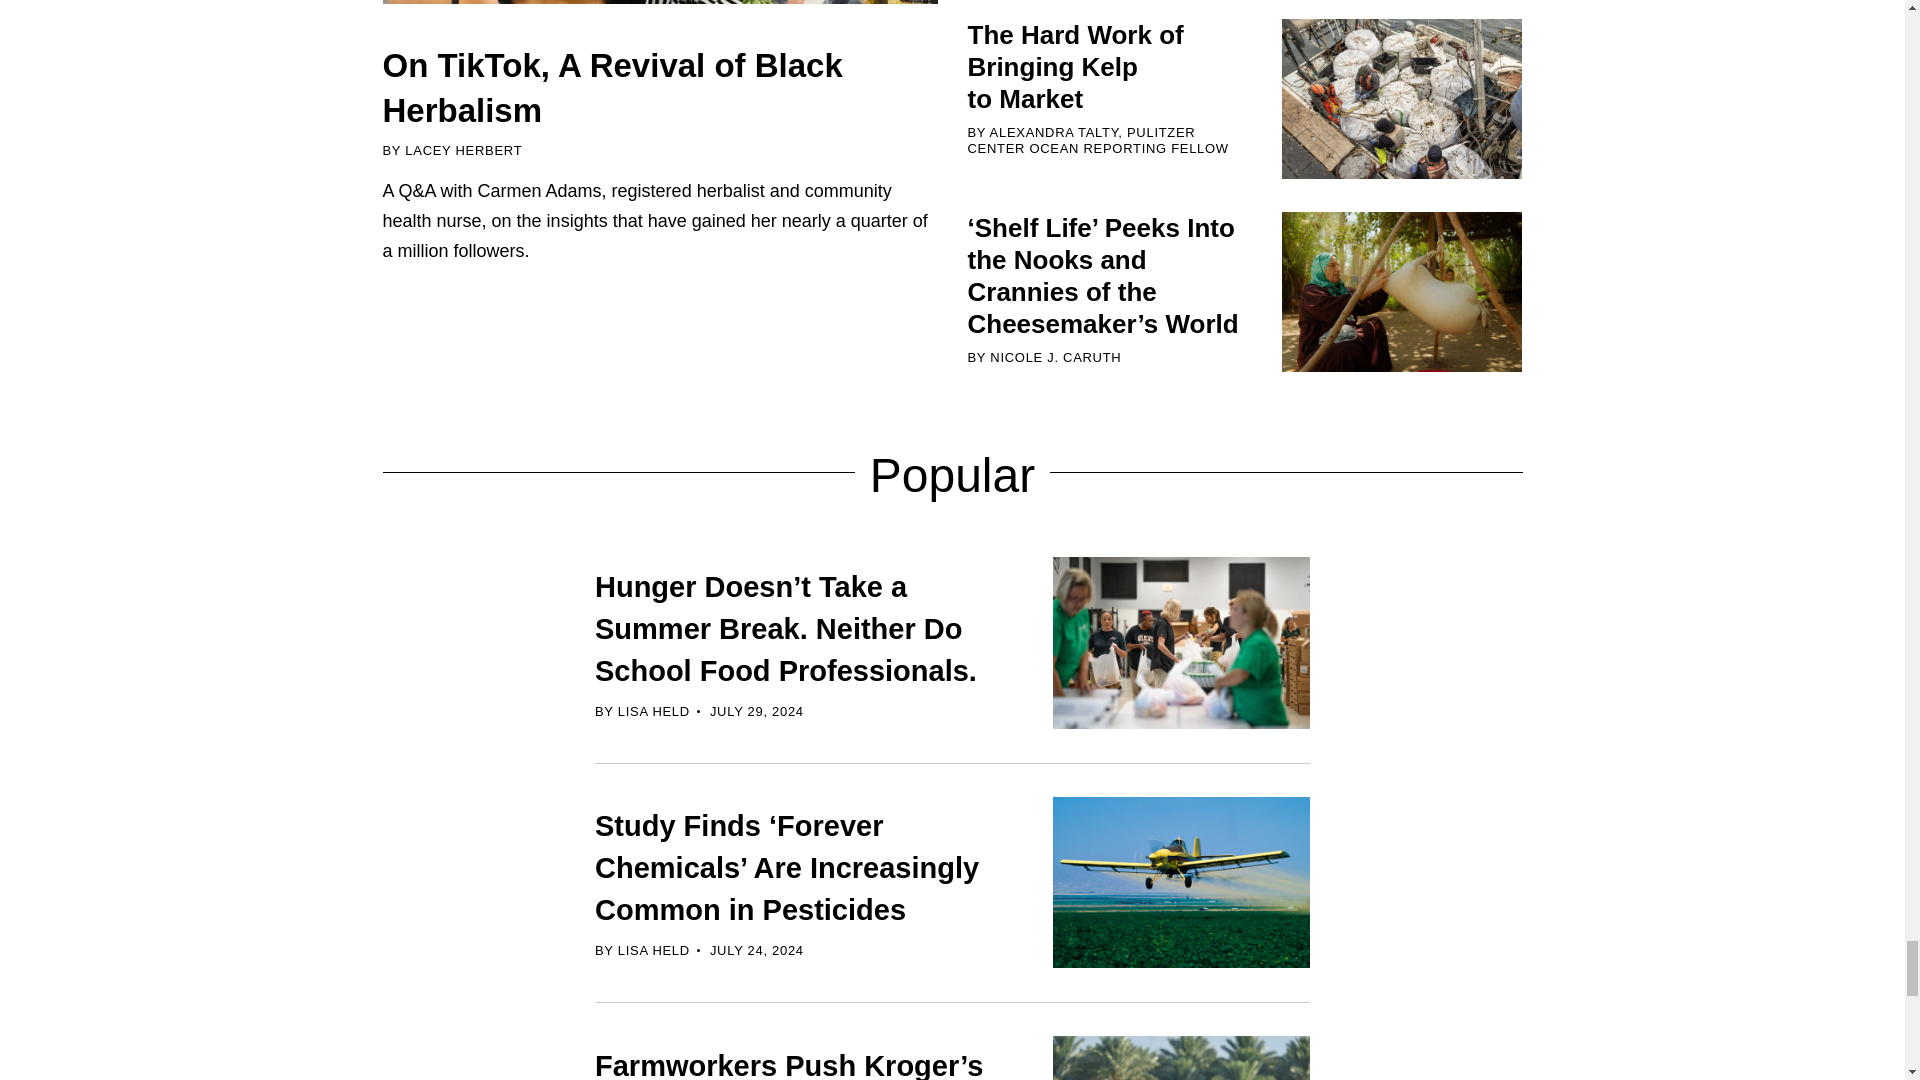 The width and height of the screenshot is (1920, 1080). Describe the element at coordinates (464, 150) in the screenshot. I see `Posts by Lacey Herbert` at that location.